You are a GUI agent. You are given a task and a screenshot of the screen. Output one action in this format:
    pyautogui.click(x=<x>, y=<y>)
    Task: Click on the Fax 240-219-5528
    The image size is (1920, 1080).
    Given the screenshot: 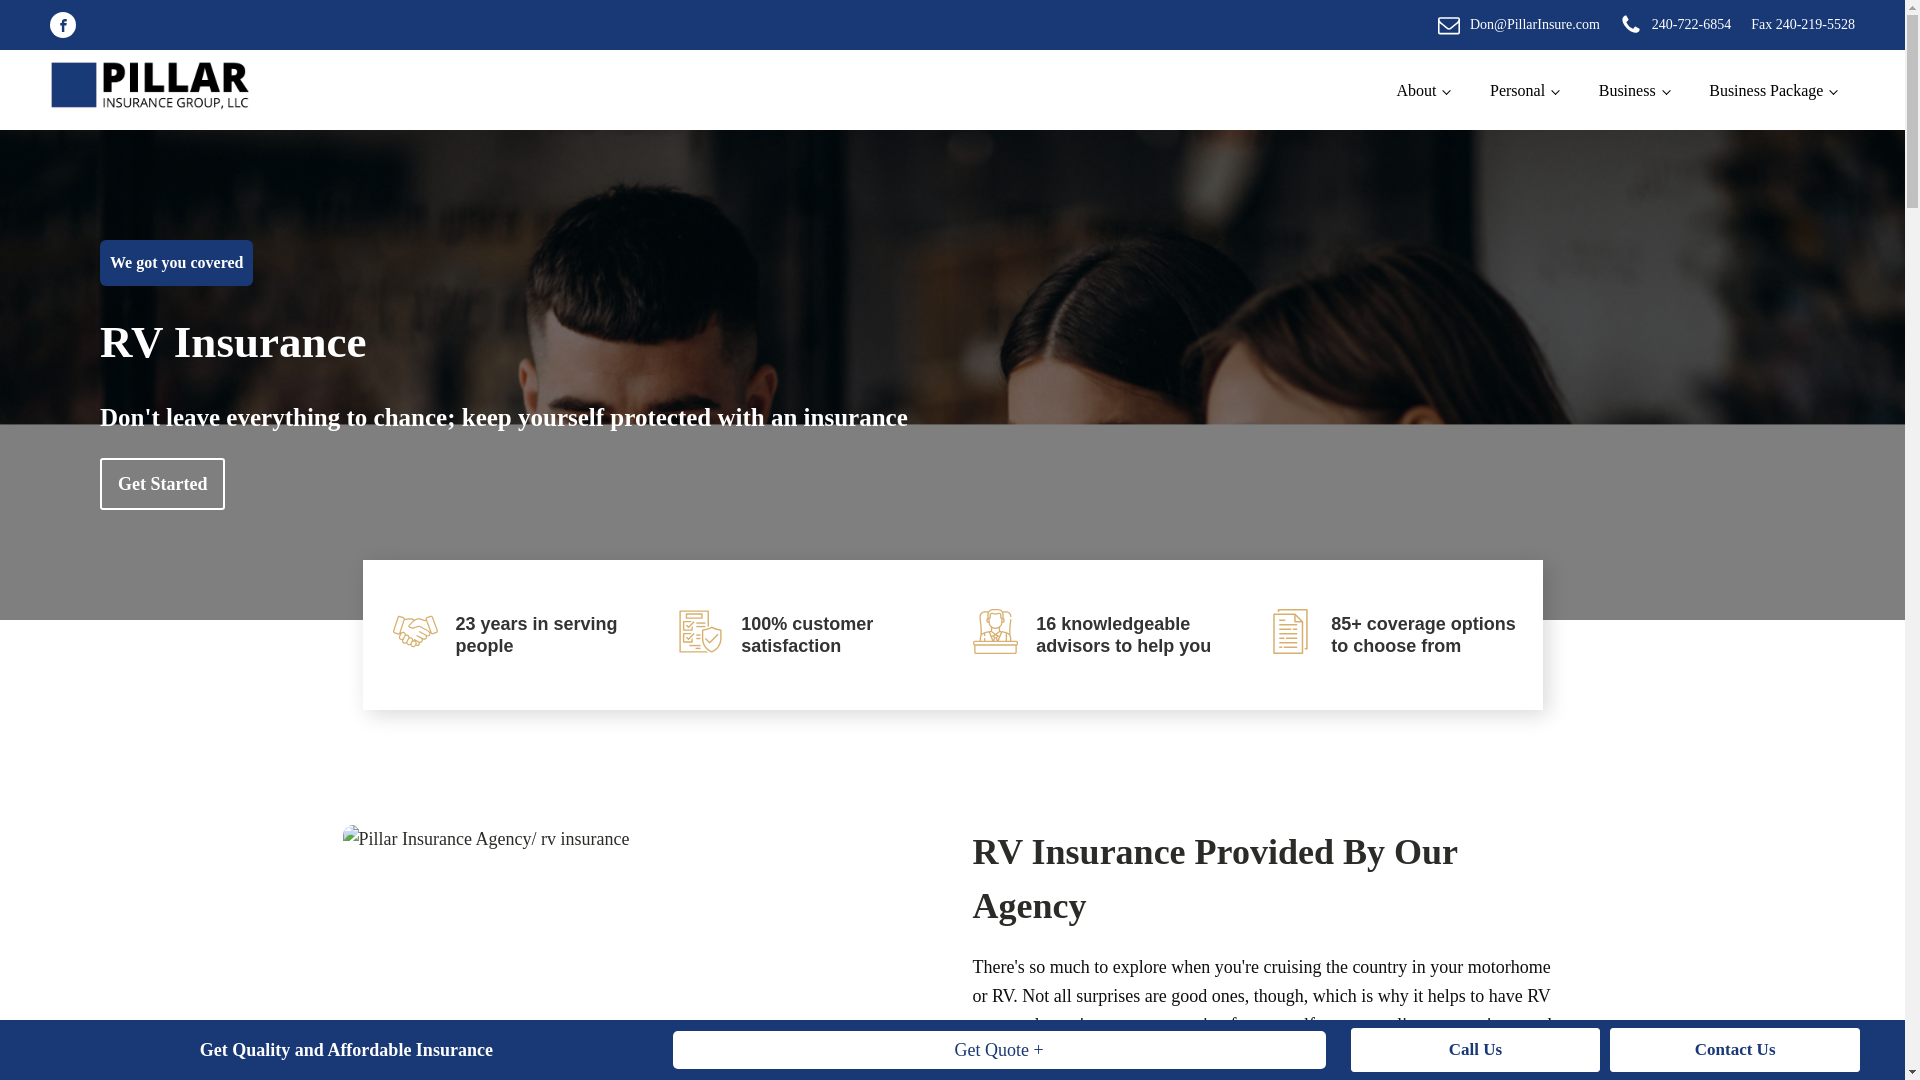 What is the action you would take?
    pyautogui.click(x=1802, y=24)
    